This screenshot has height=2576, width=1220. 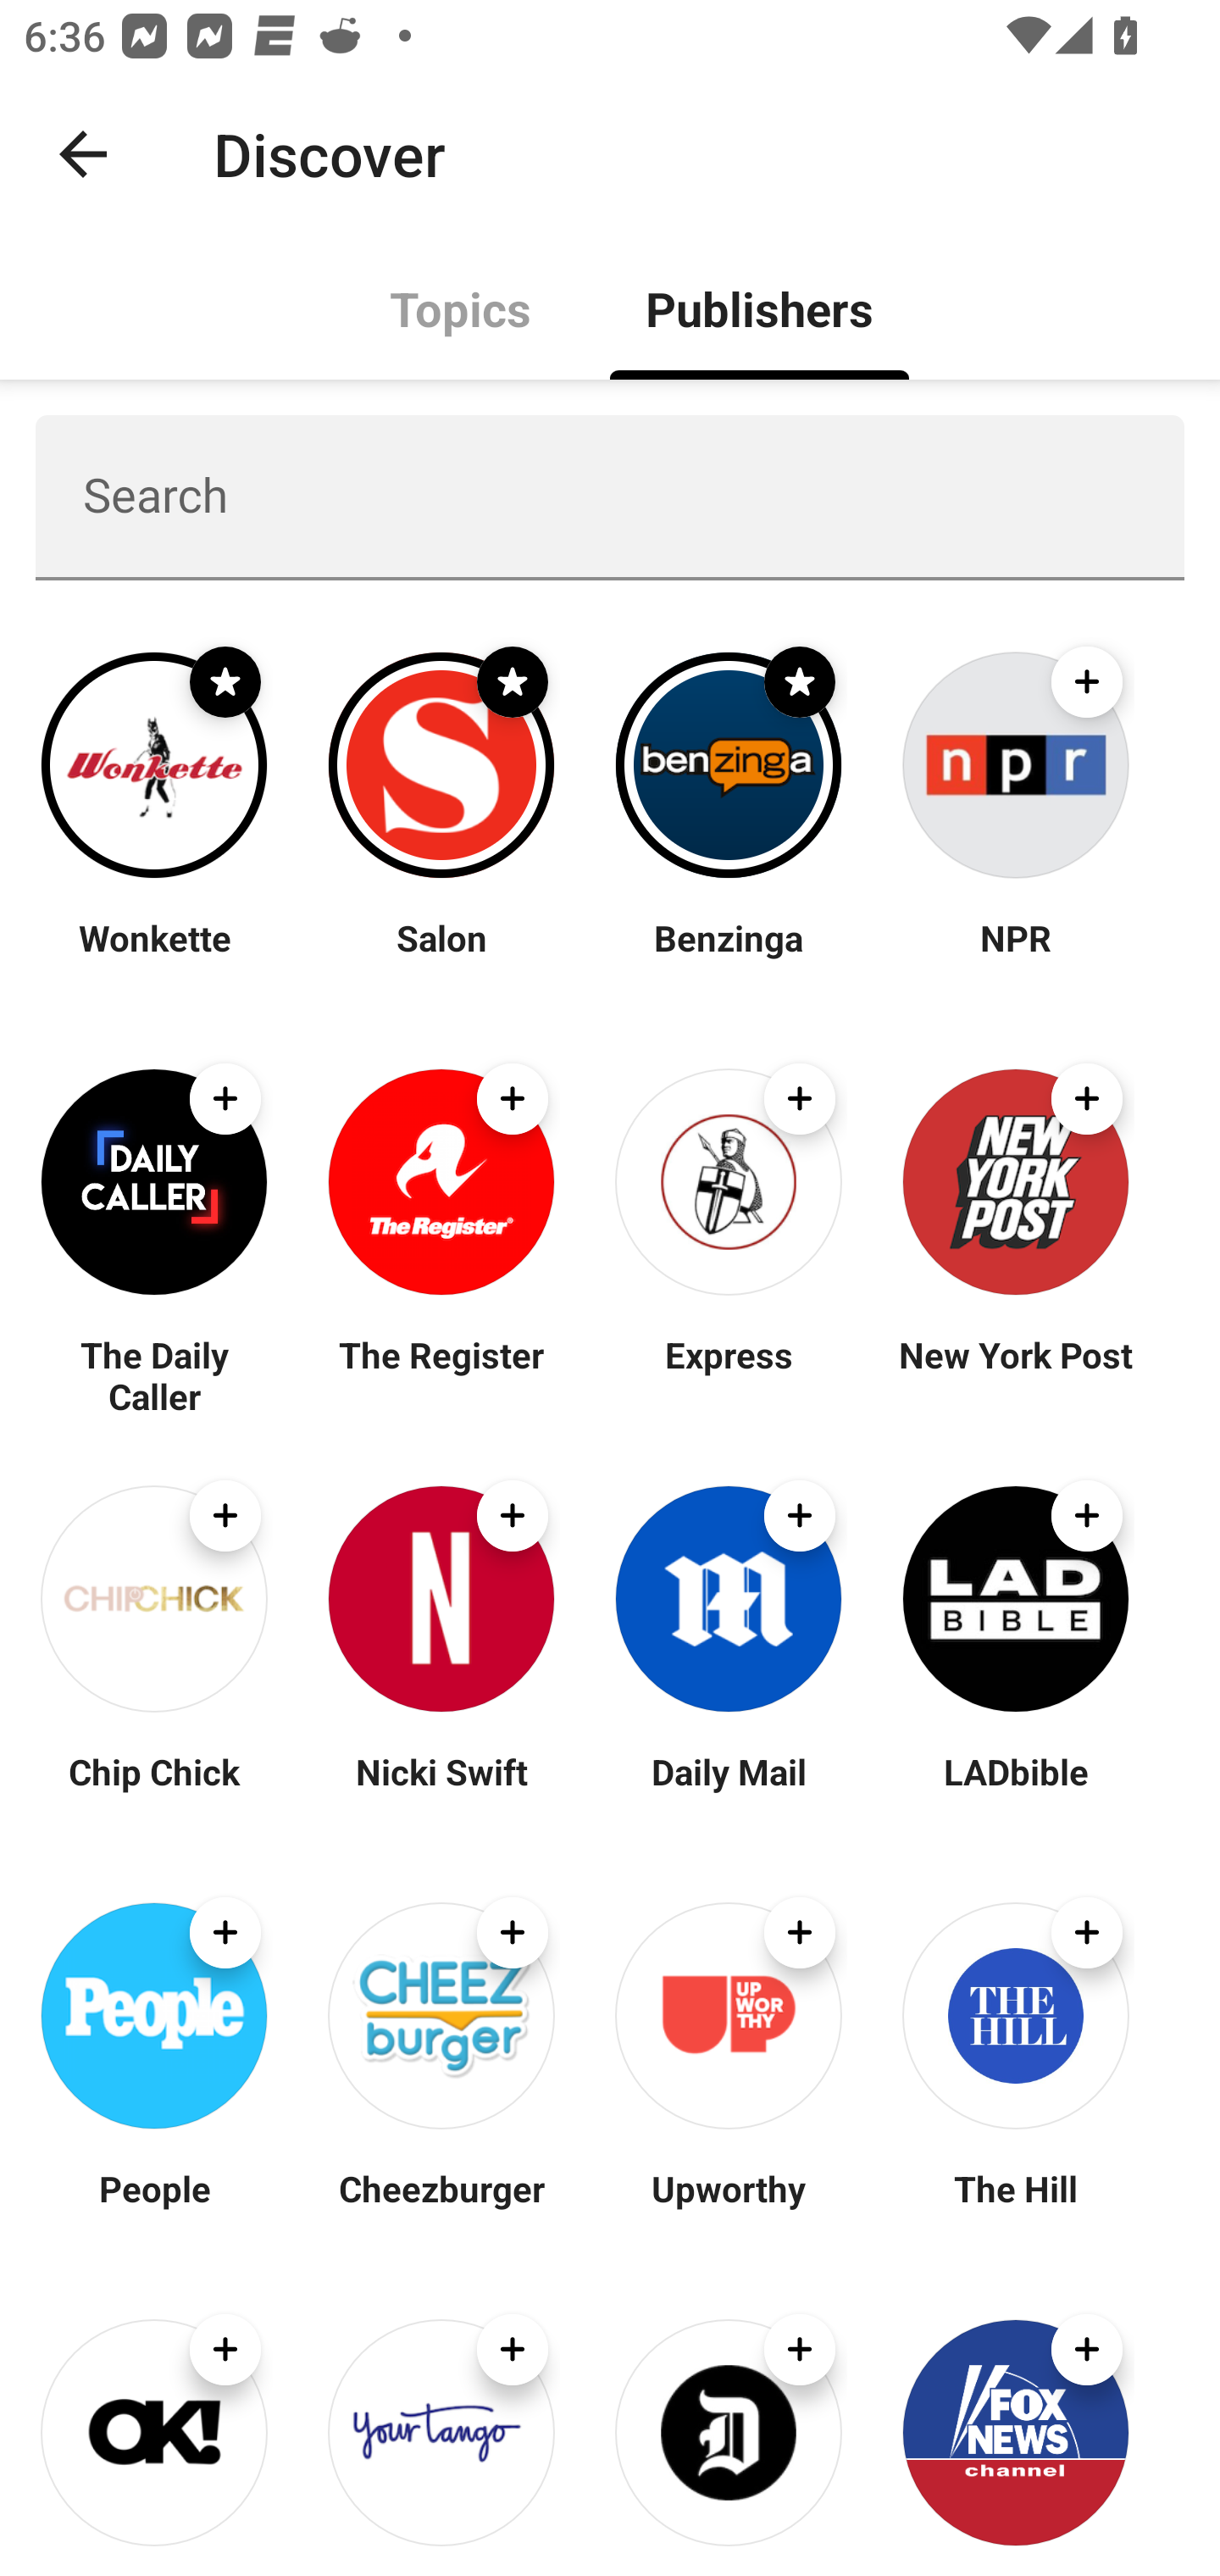 I want to click on New York Post, so click(x=1015, y=1374).